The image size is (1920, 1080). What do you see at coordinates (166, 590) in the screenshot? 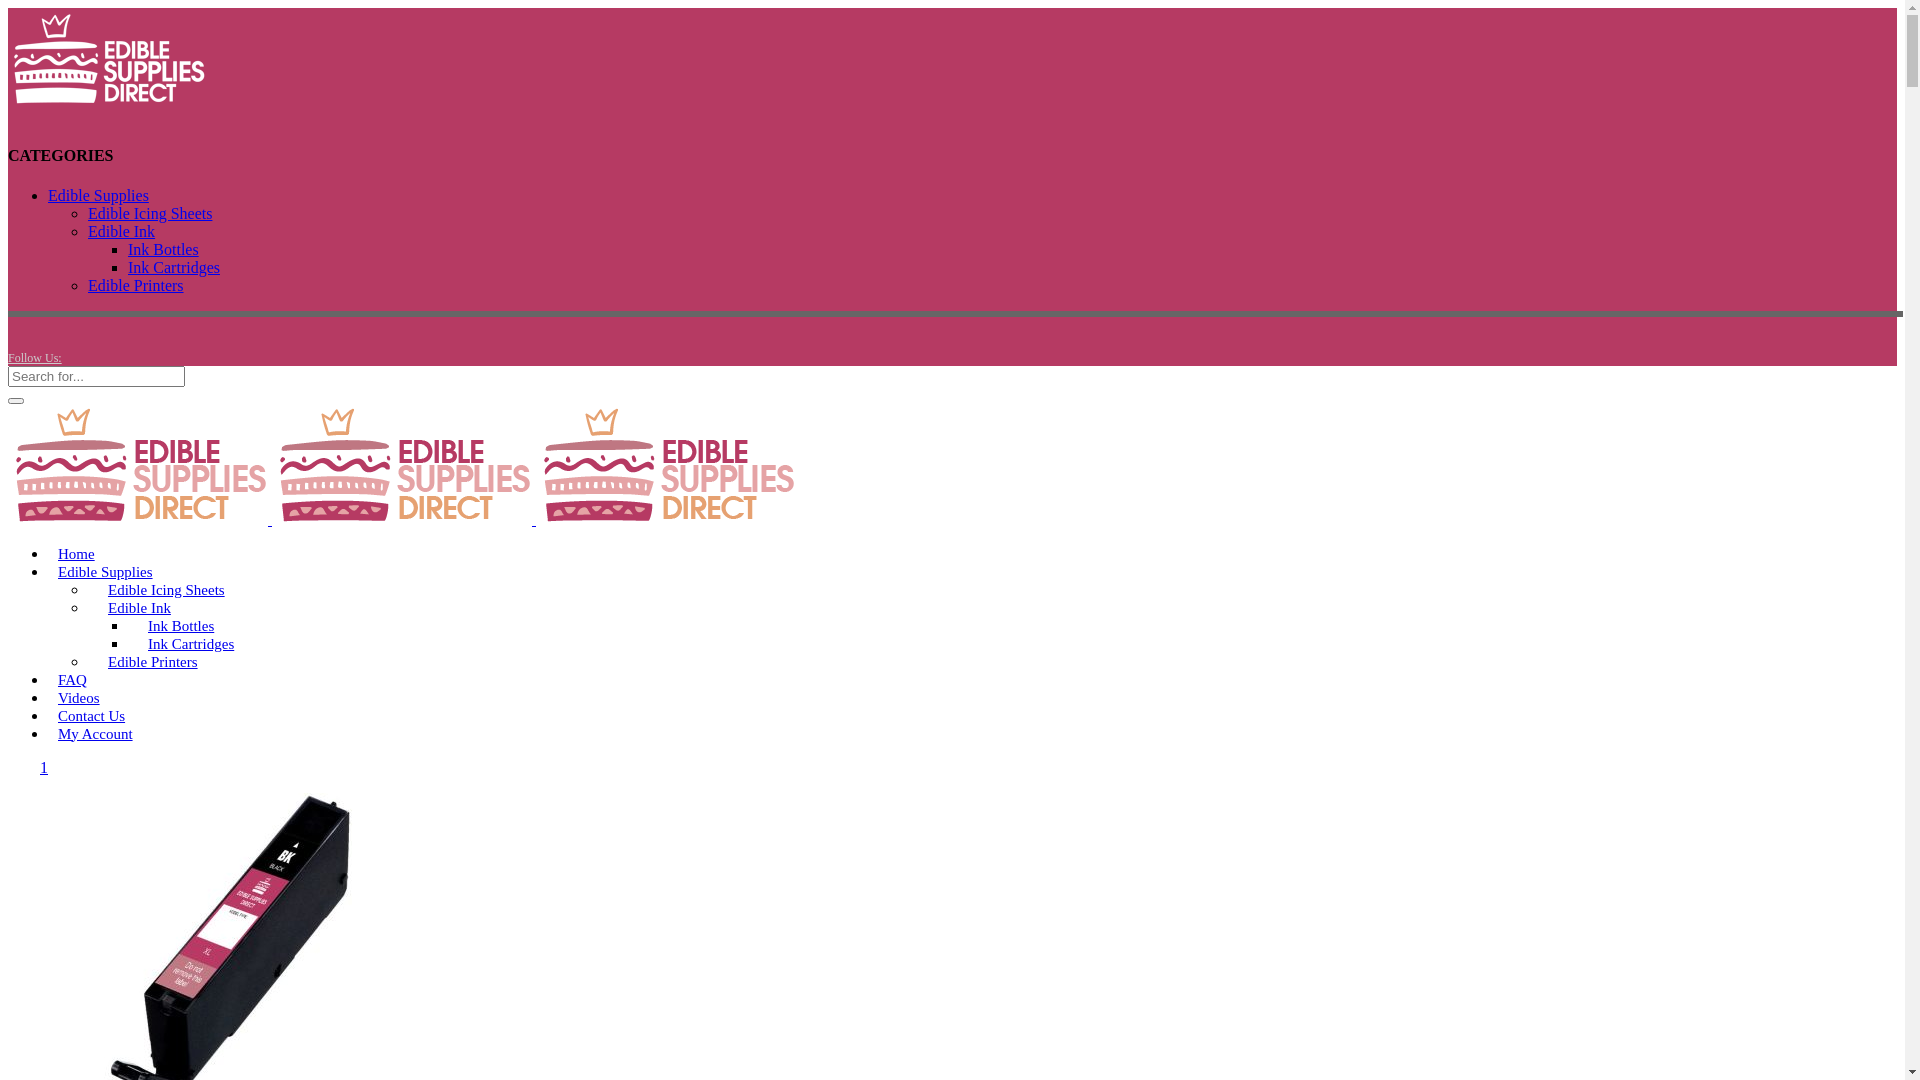
I see `Edible Icing Sheets` at bounding box center [166, 590].